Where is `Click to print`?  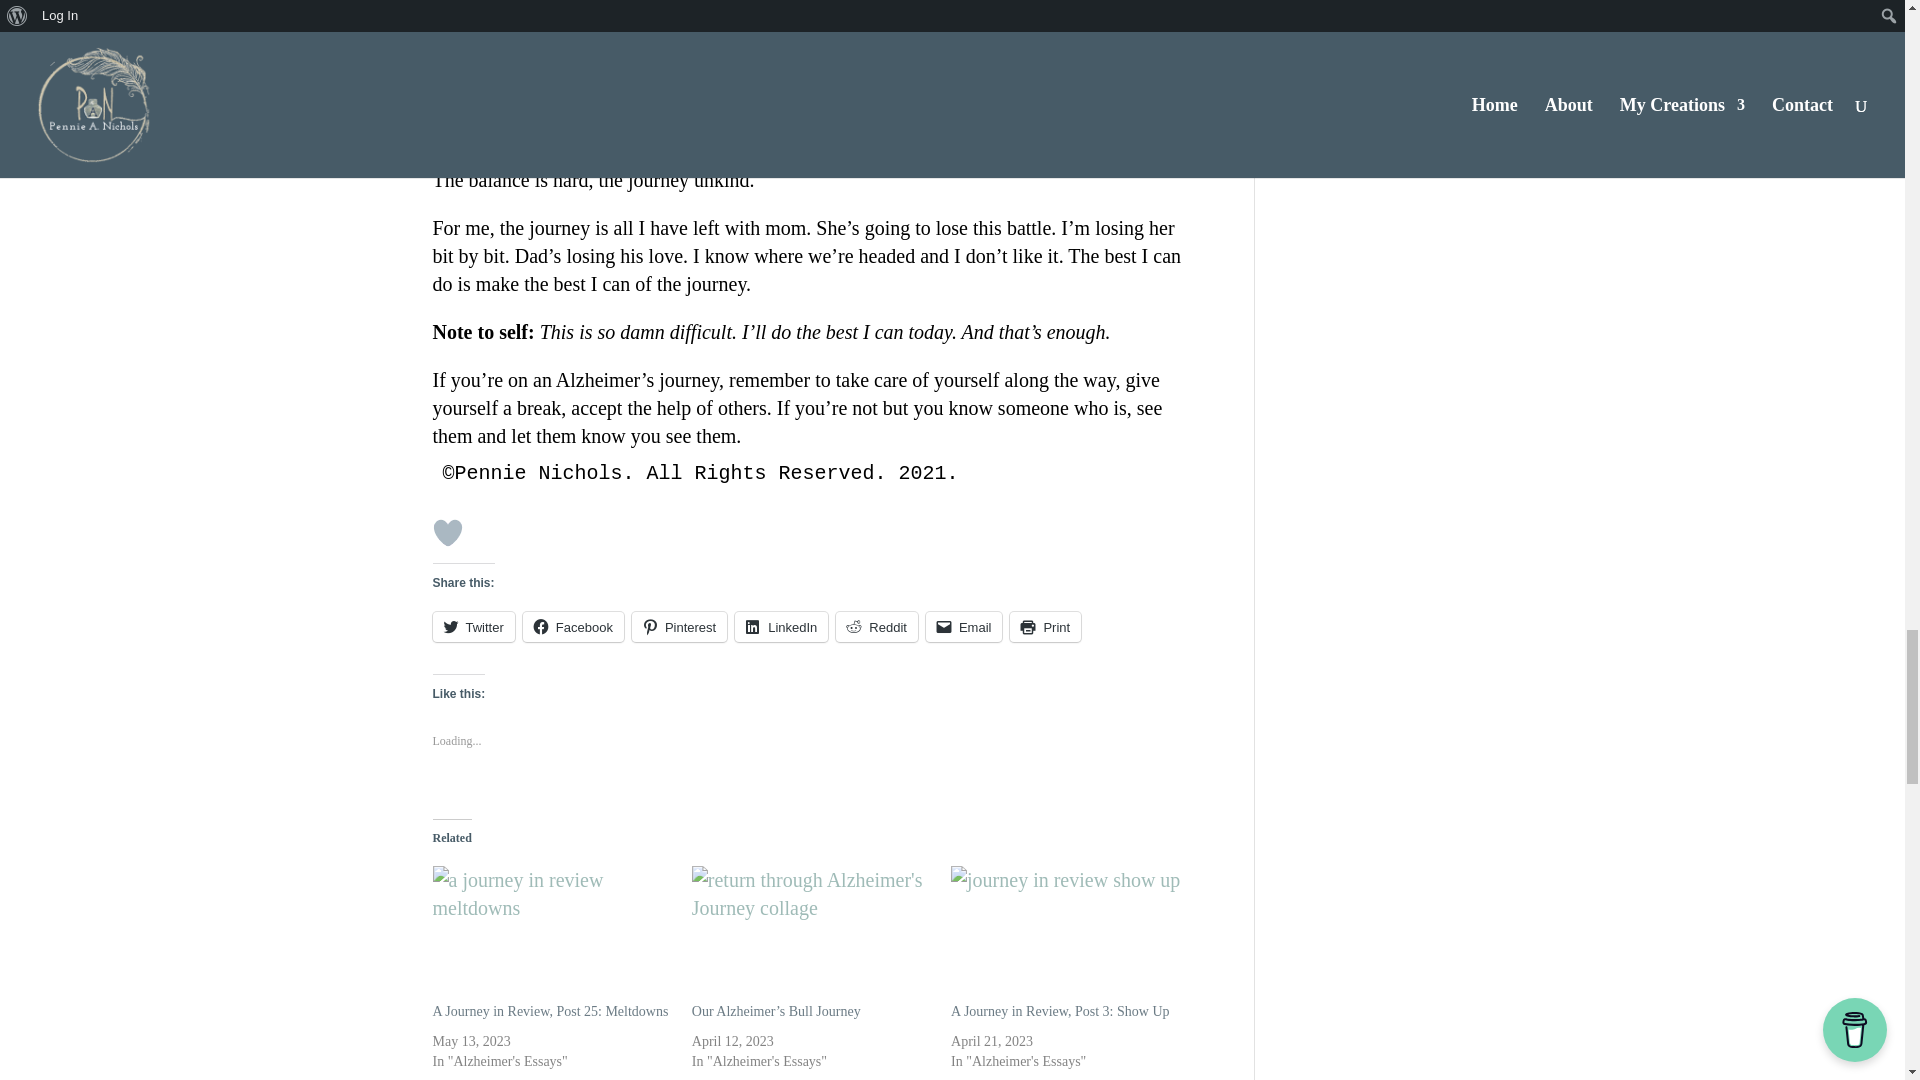
Click to print is located at coordinates (1044, 626).